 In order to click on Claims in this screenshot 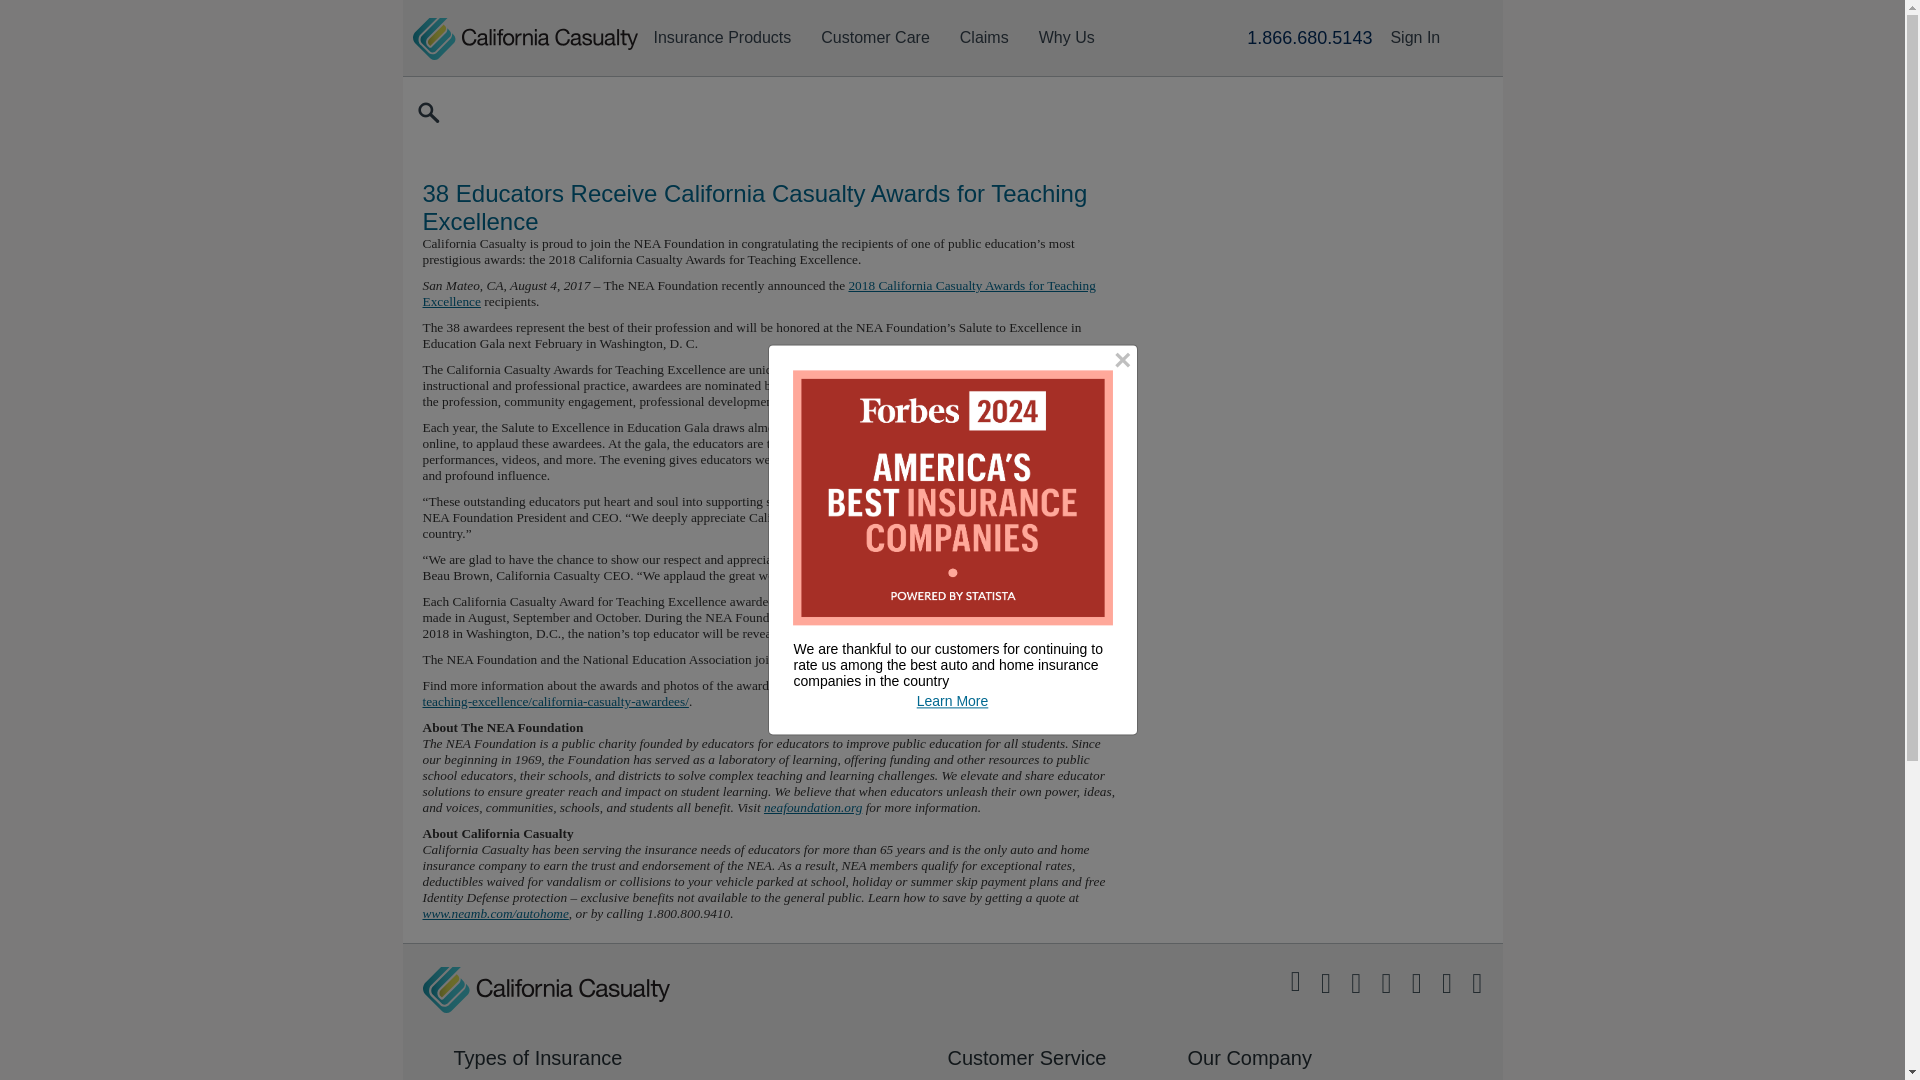, I will do `click(984, 39)`.